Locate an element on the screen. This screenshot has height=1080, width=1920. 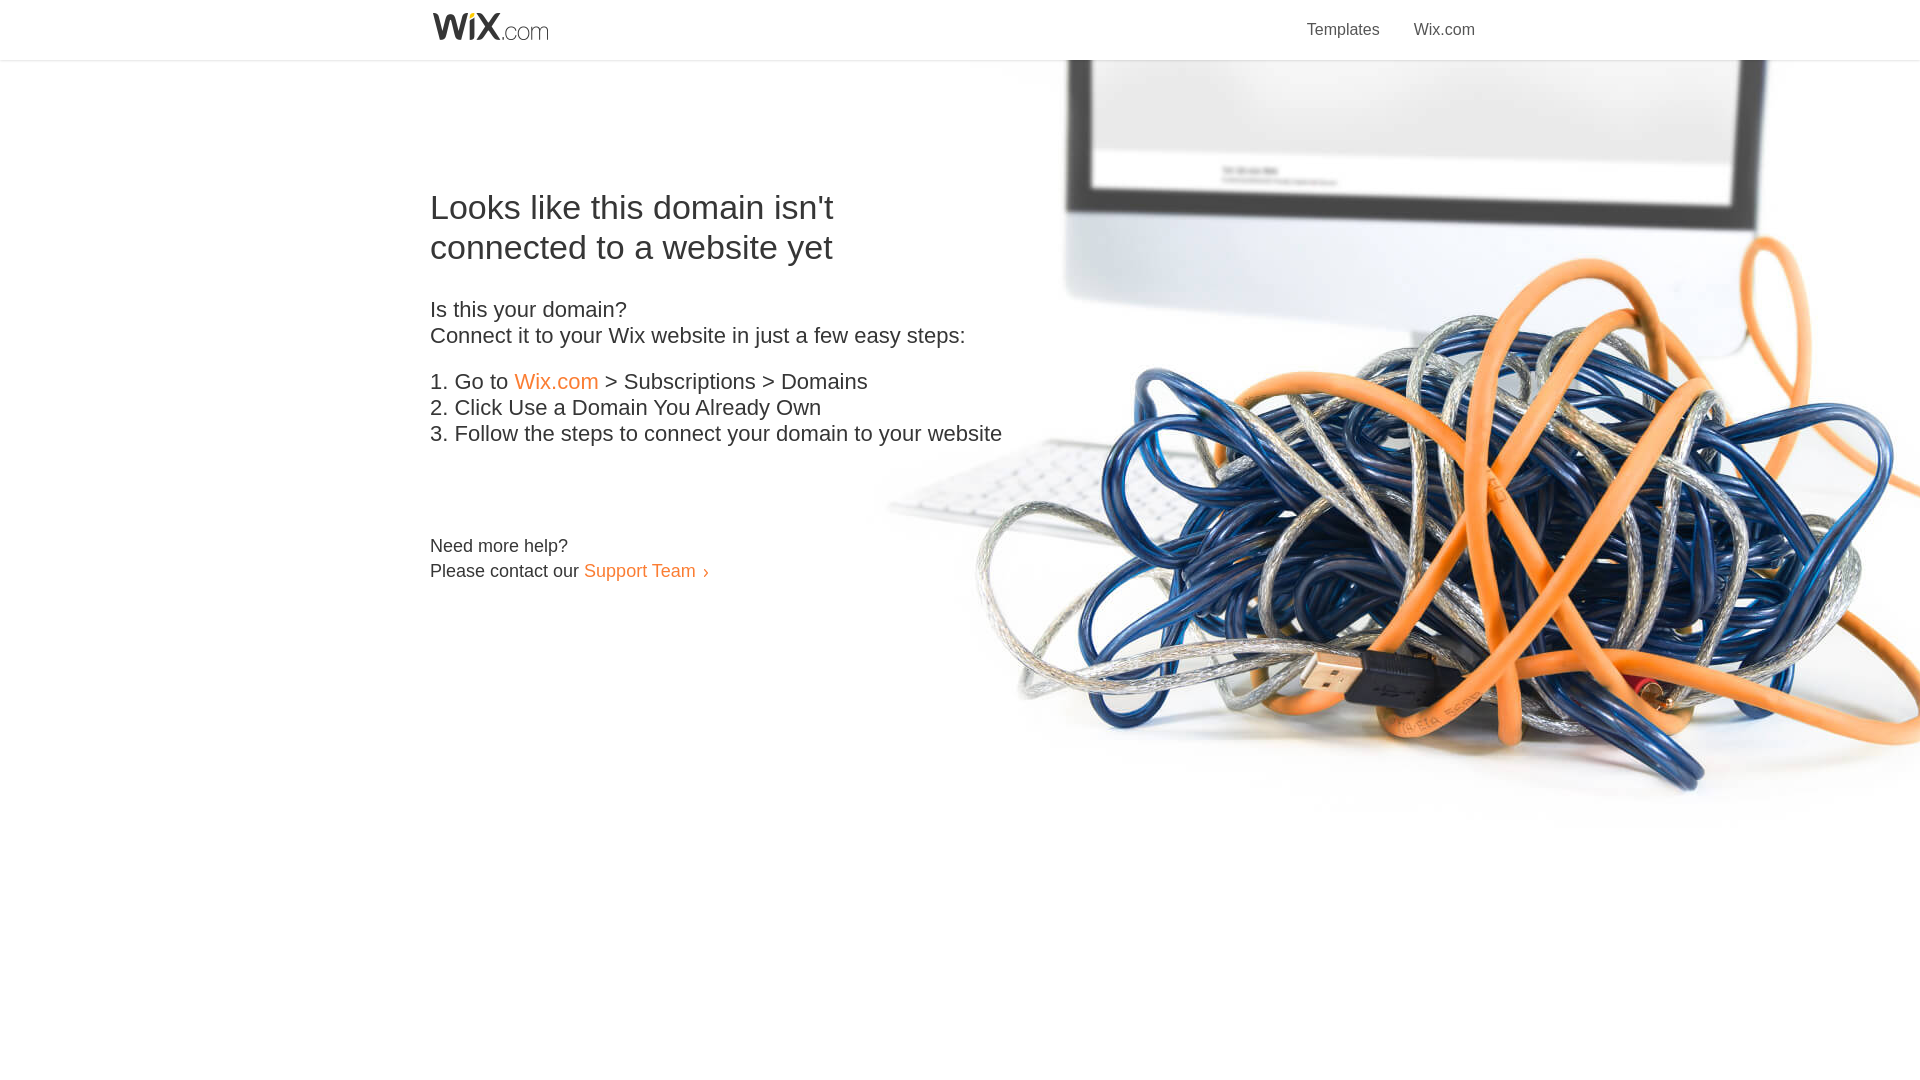
Support Team is located at coordinates (639, 570).